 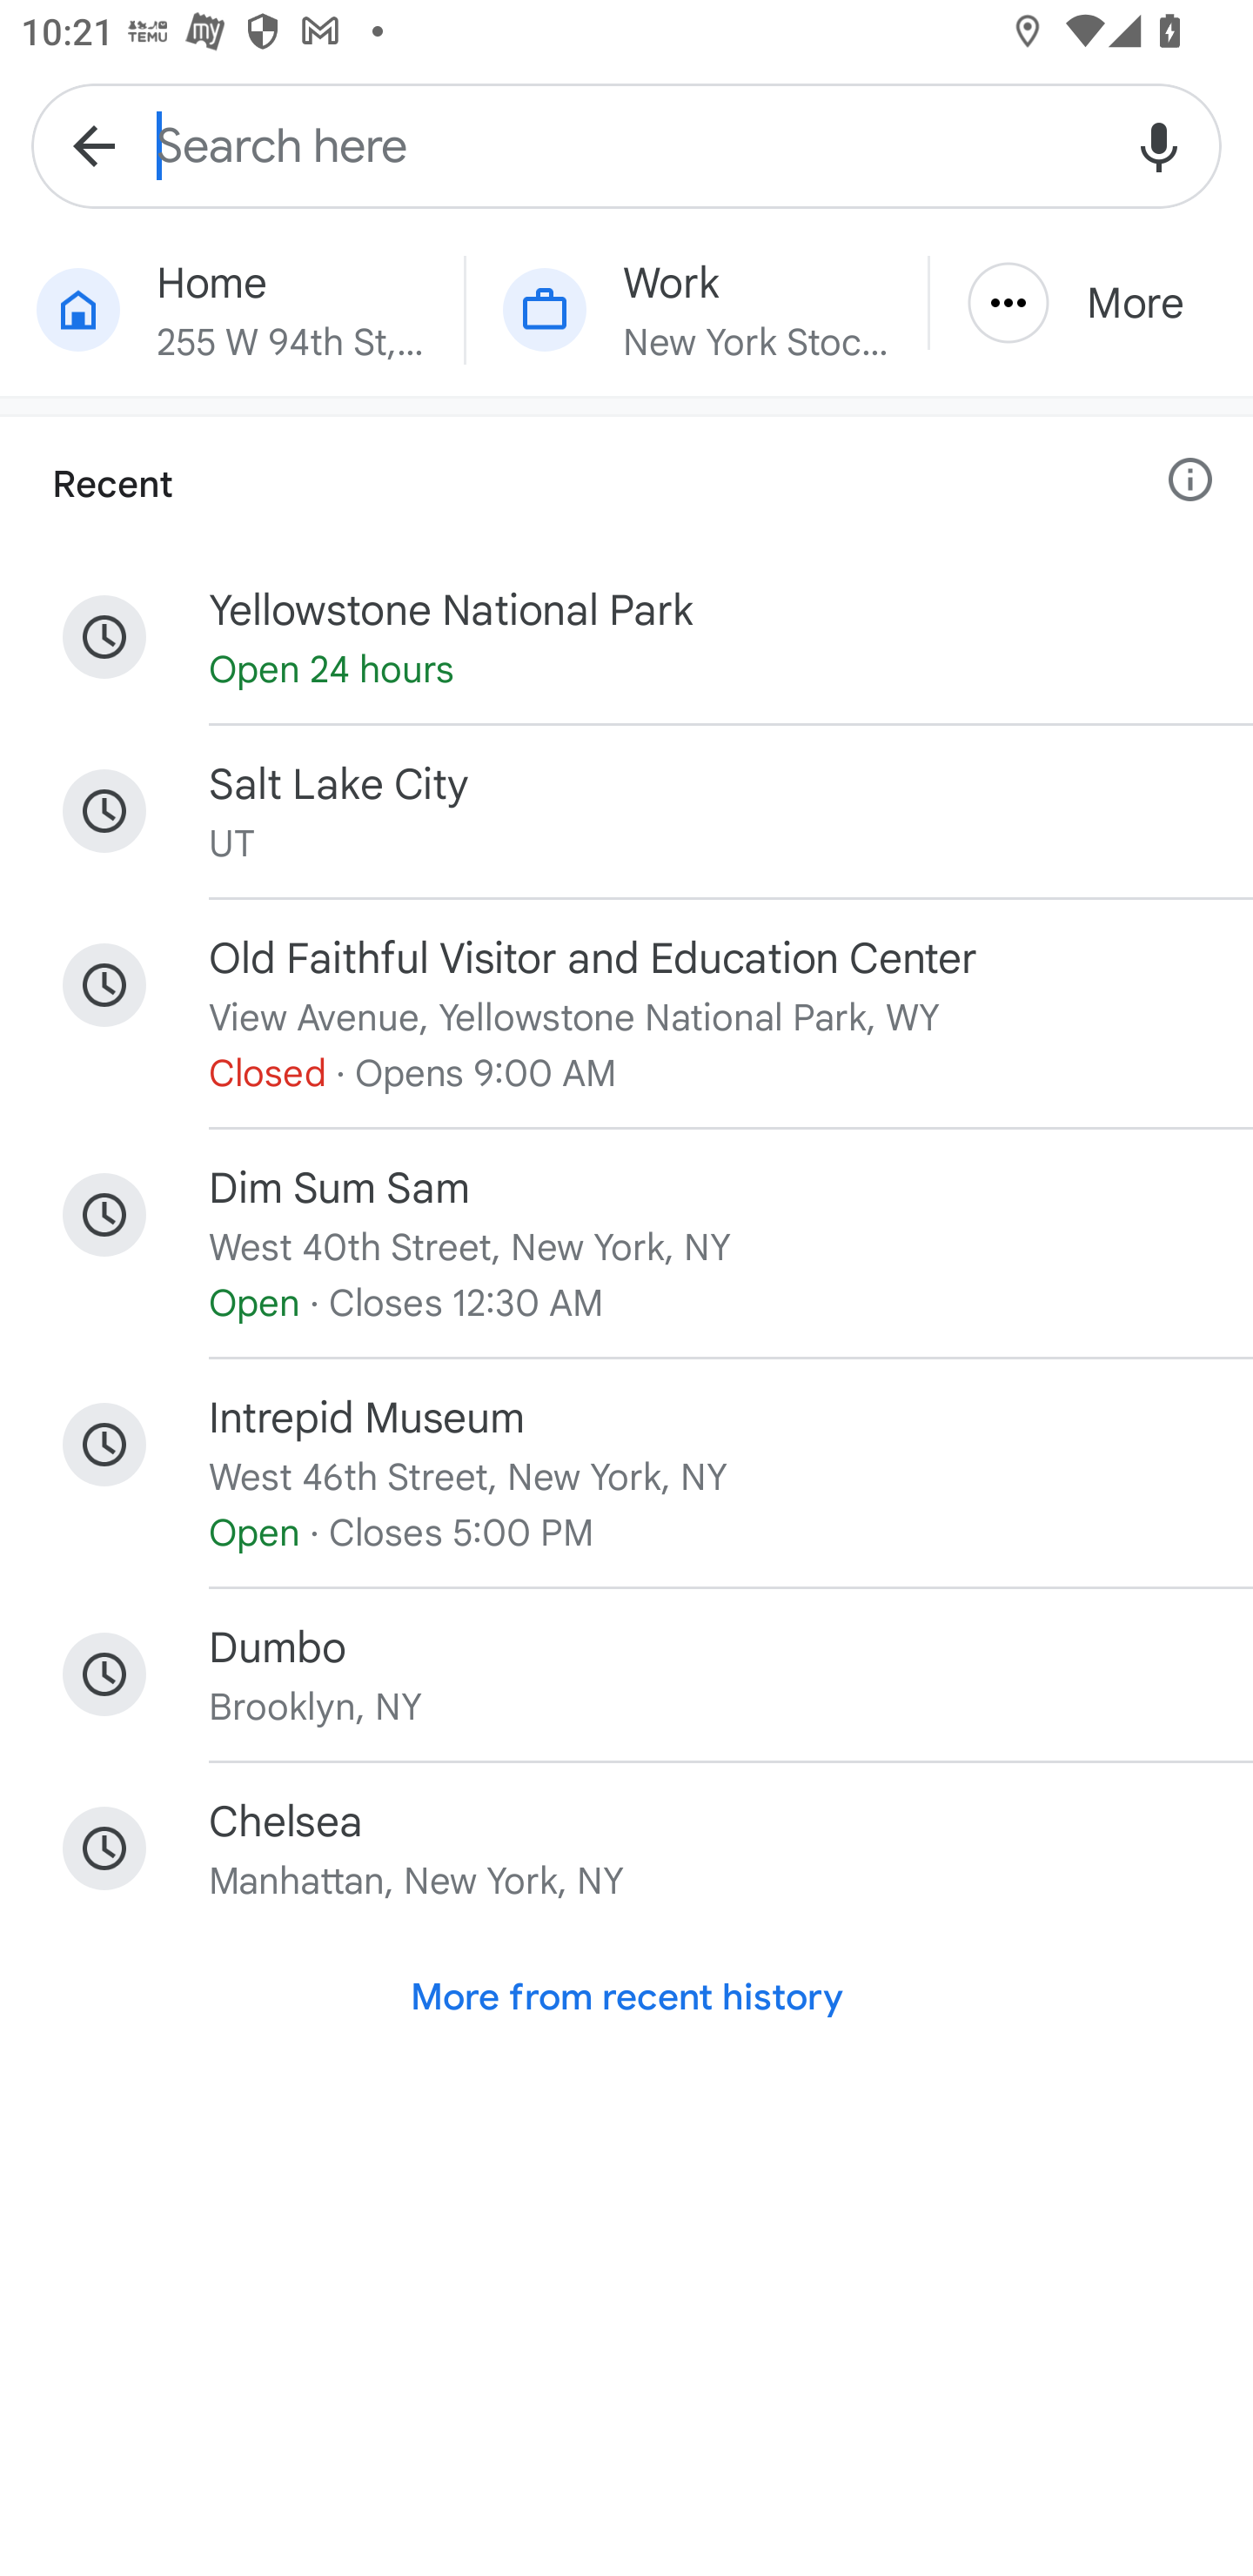 I want to click on Search here, so click(x=626, y=144).